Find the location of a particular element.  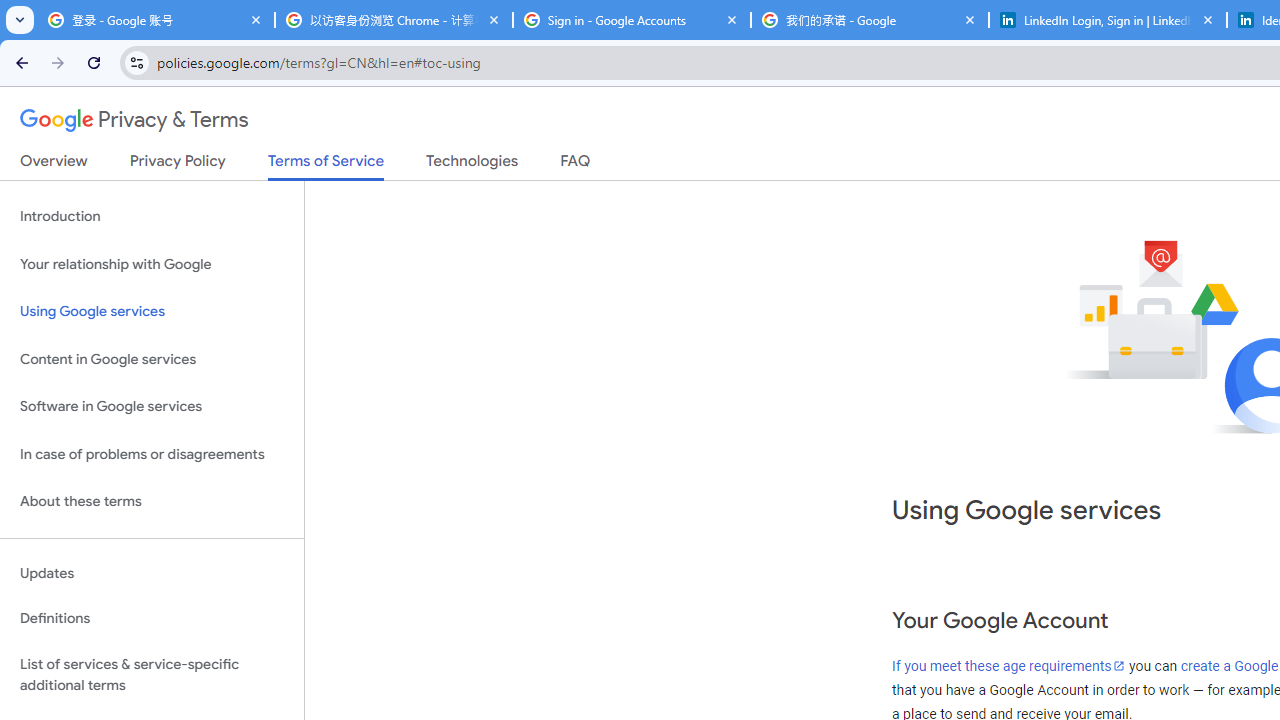

Updates is located at coordinates (152, 573).